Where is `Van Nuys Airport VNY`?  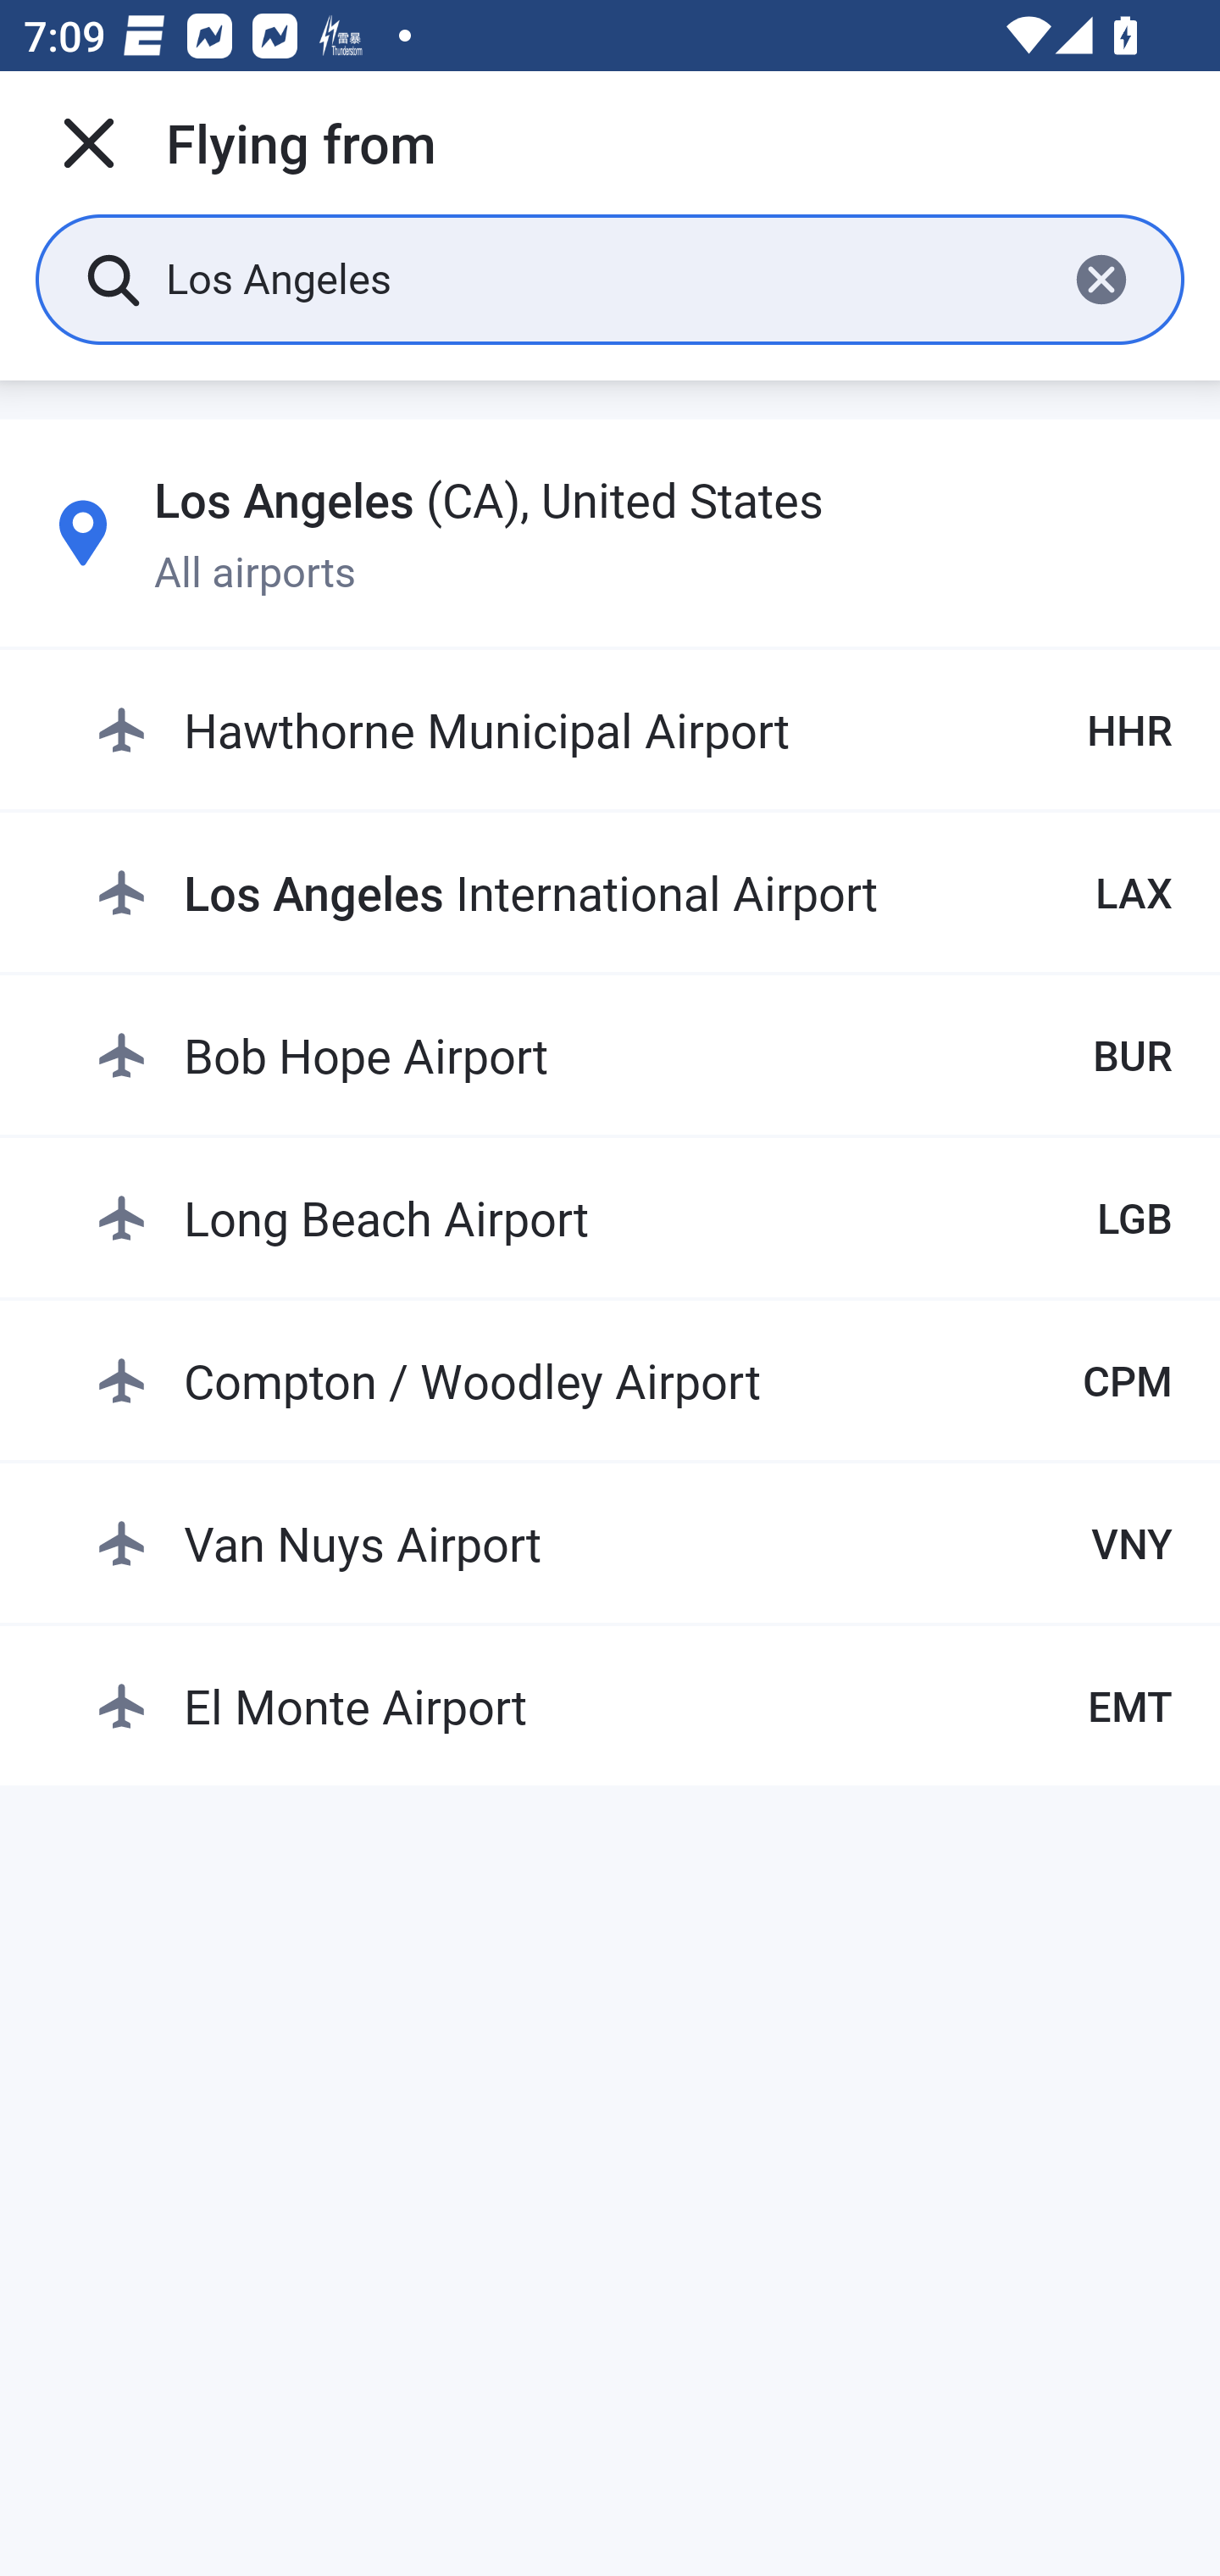
Van Nuys Airport VNY is located at coordinates (634, 1542).